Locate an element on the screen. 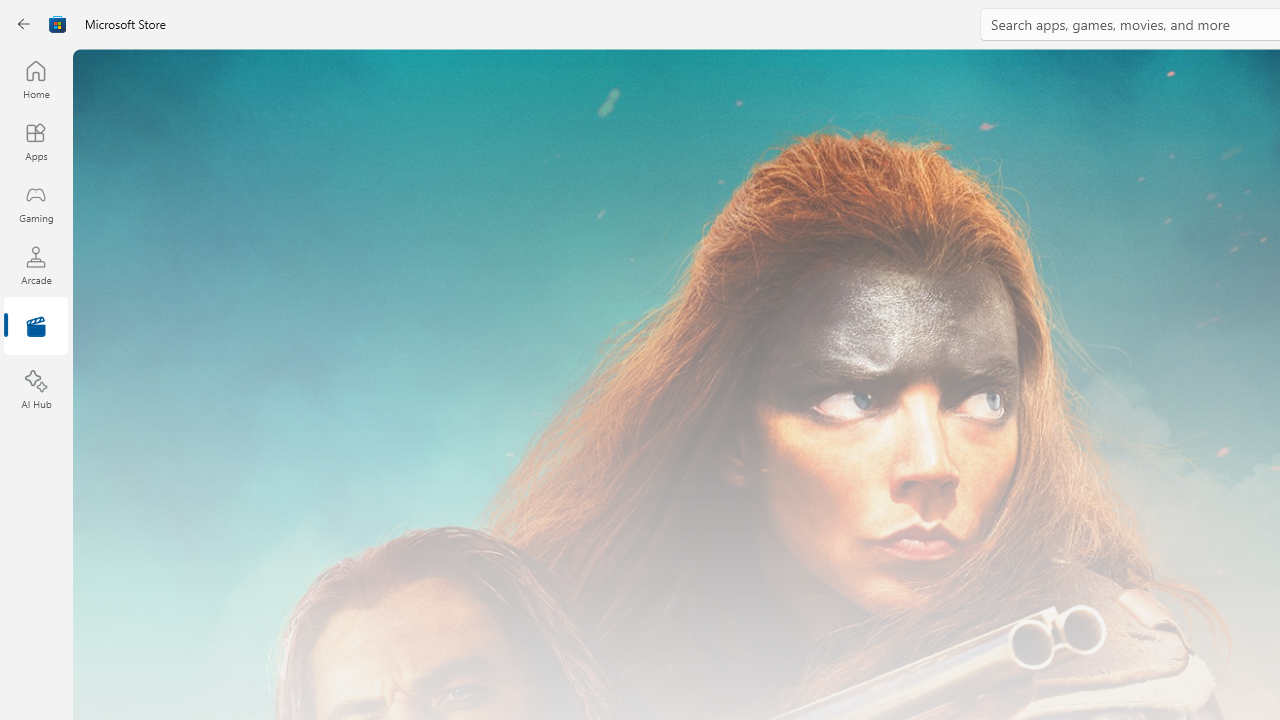 The width and height of the screenshot is (1280, 720). Back is located at coordinates (24, 24).